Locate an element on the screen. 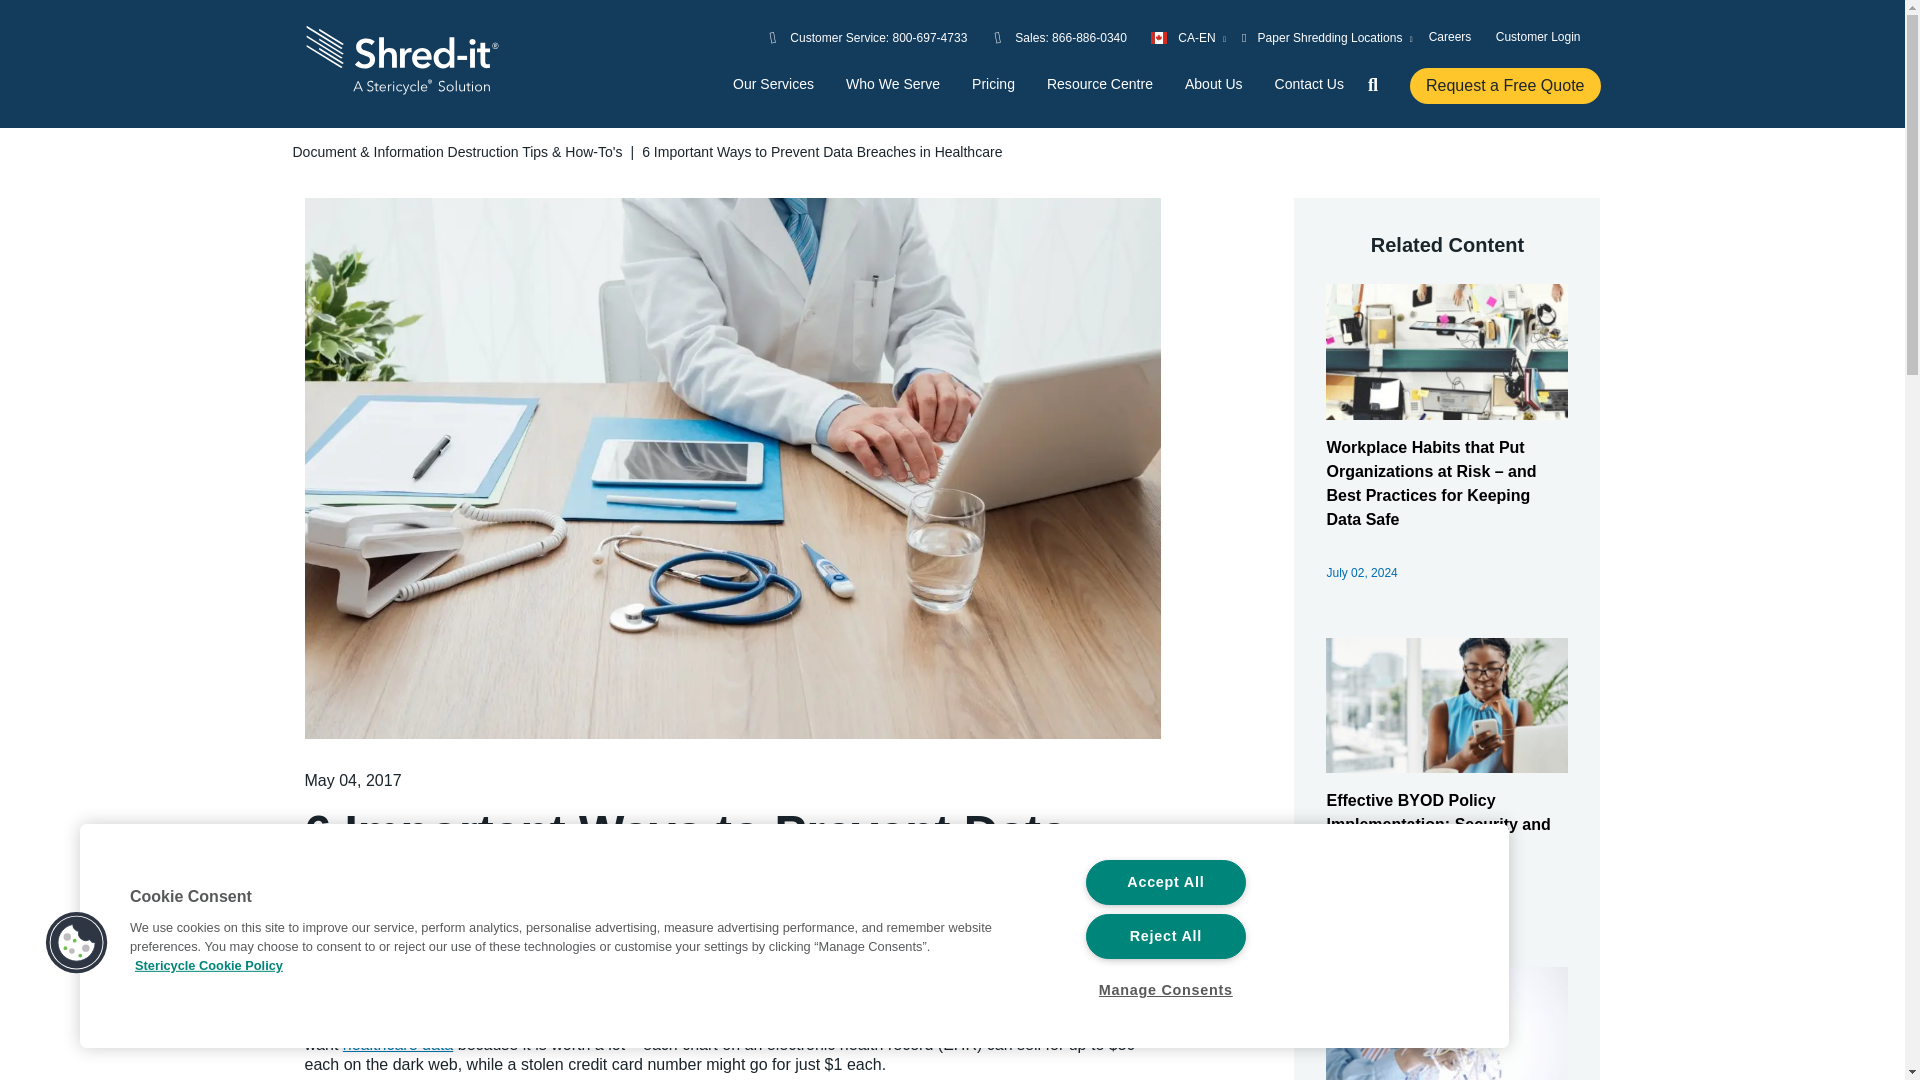 The height and width of the screenshot is (1080, 1920). Careers is located at coordinates (1450, 36).